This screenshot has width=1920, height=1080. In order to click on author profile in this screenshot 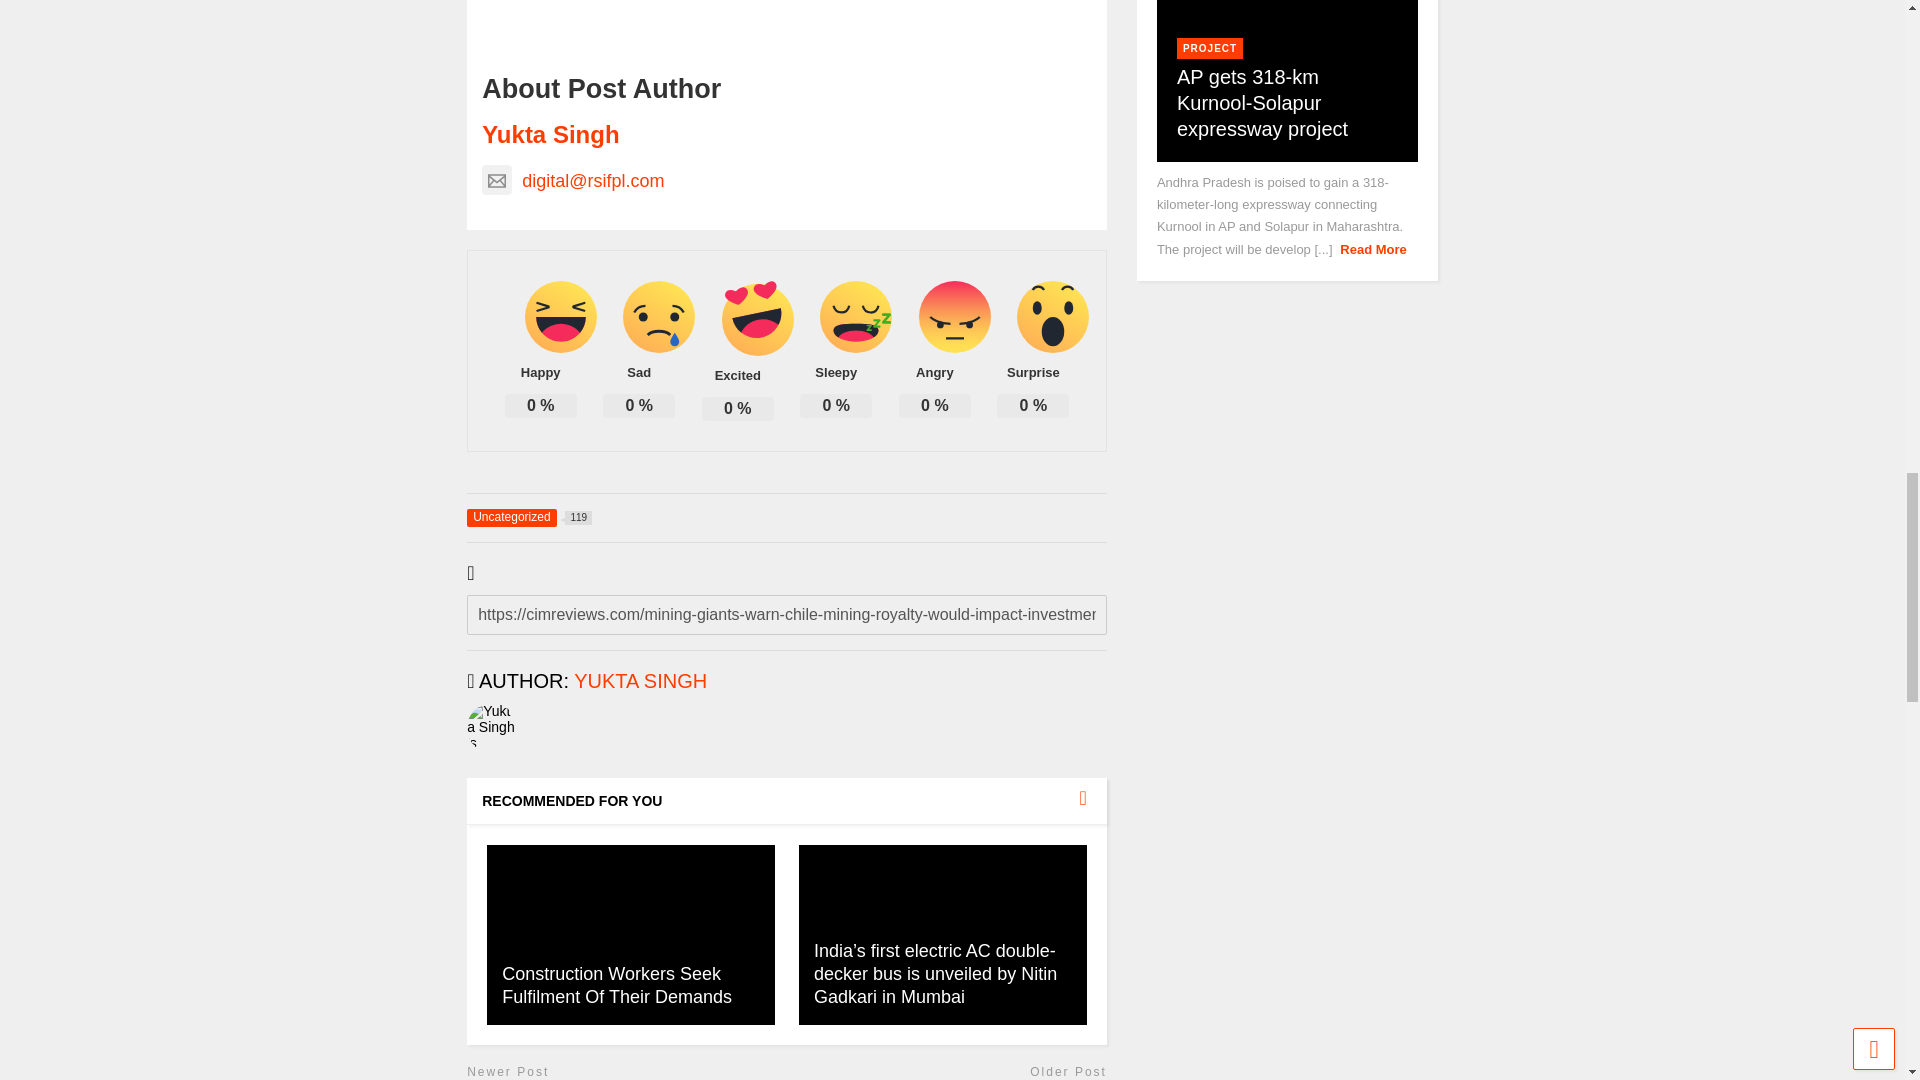, I will do `click(640, 680)`.